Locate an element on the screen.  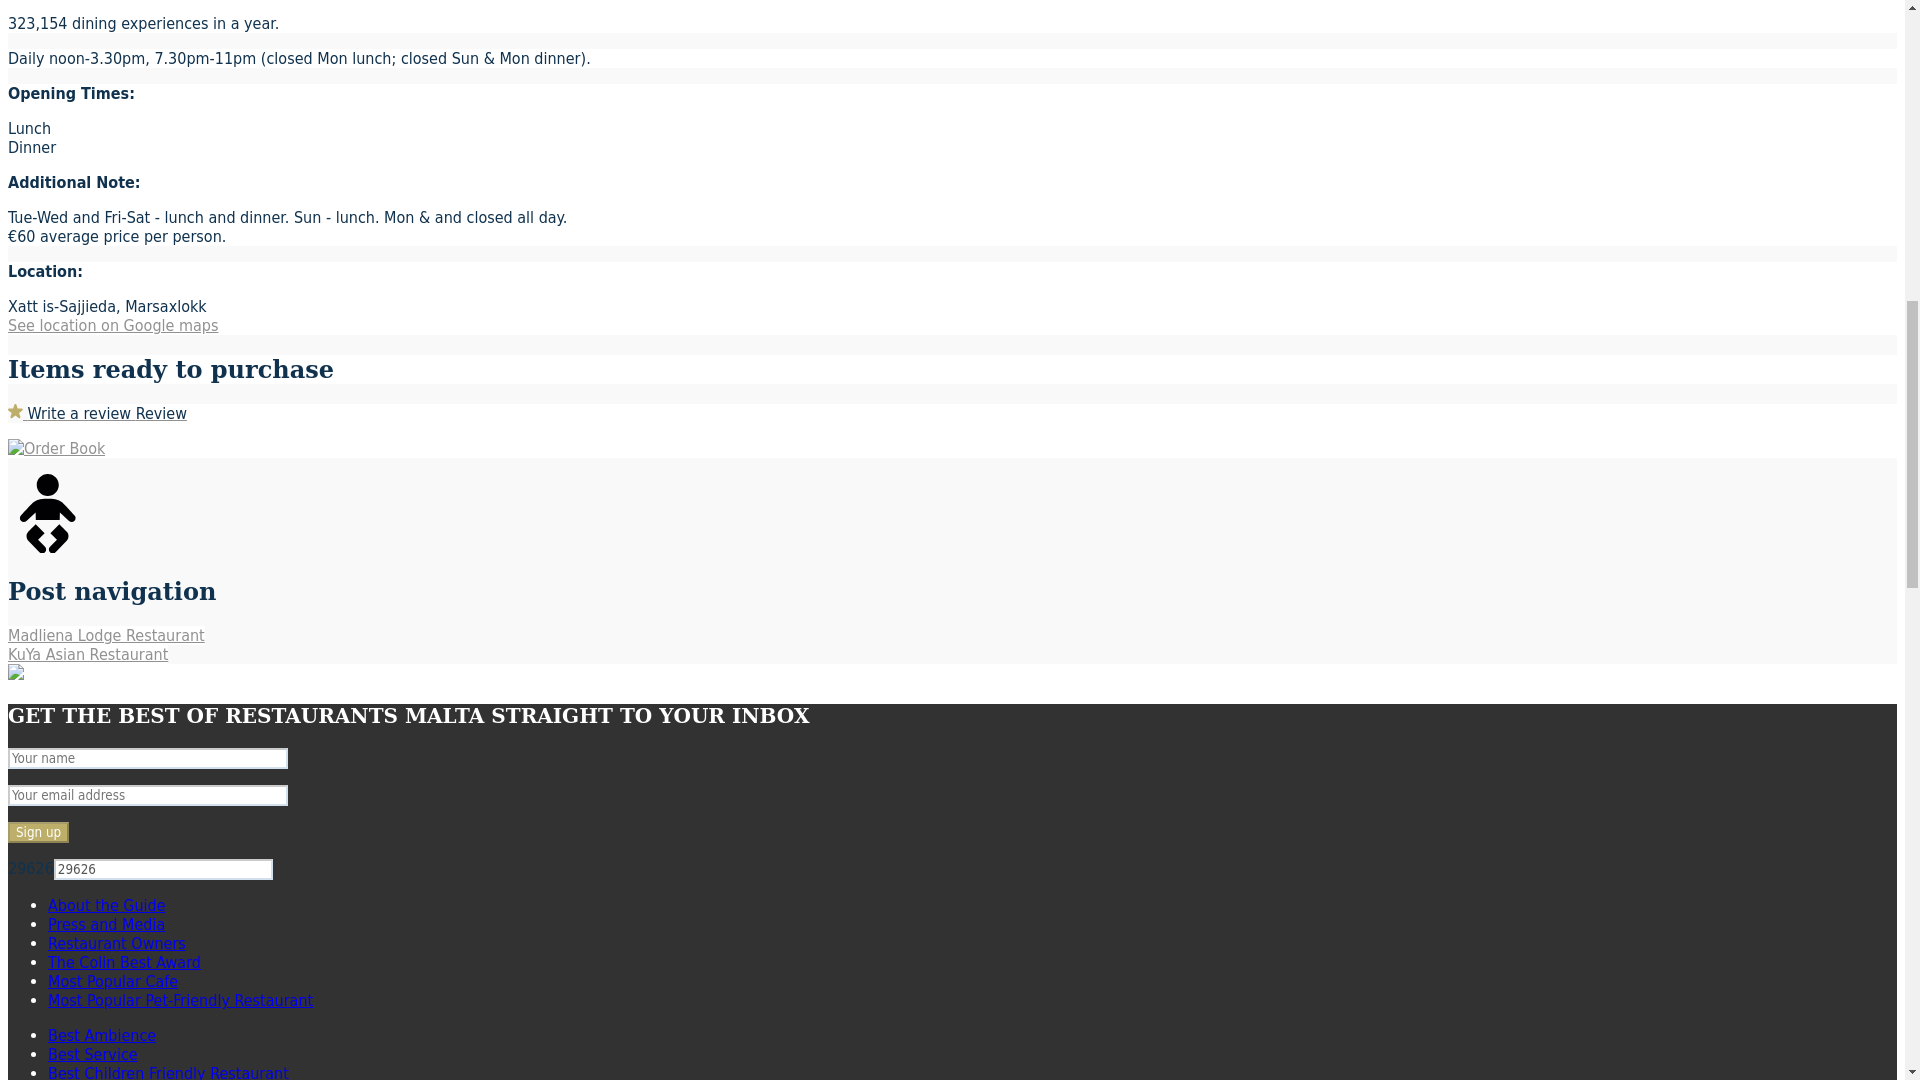
See location on Google maps is located at coordinates (112, 325).